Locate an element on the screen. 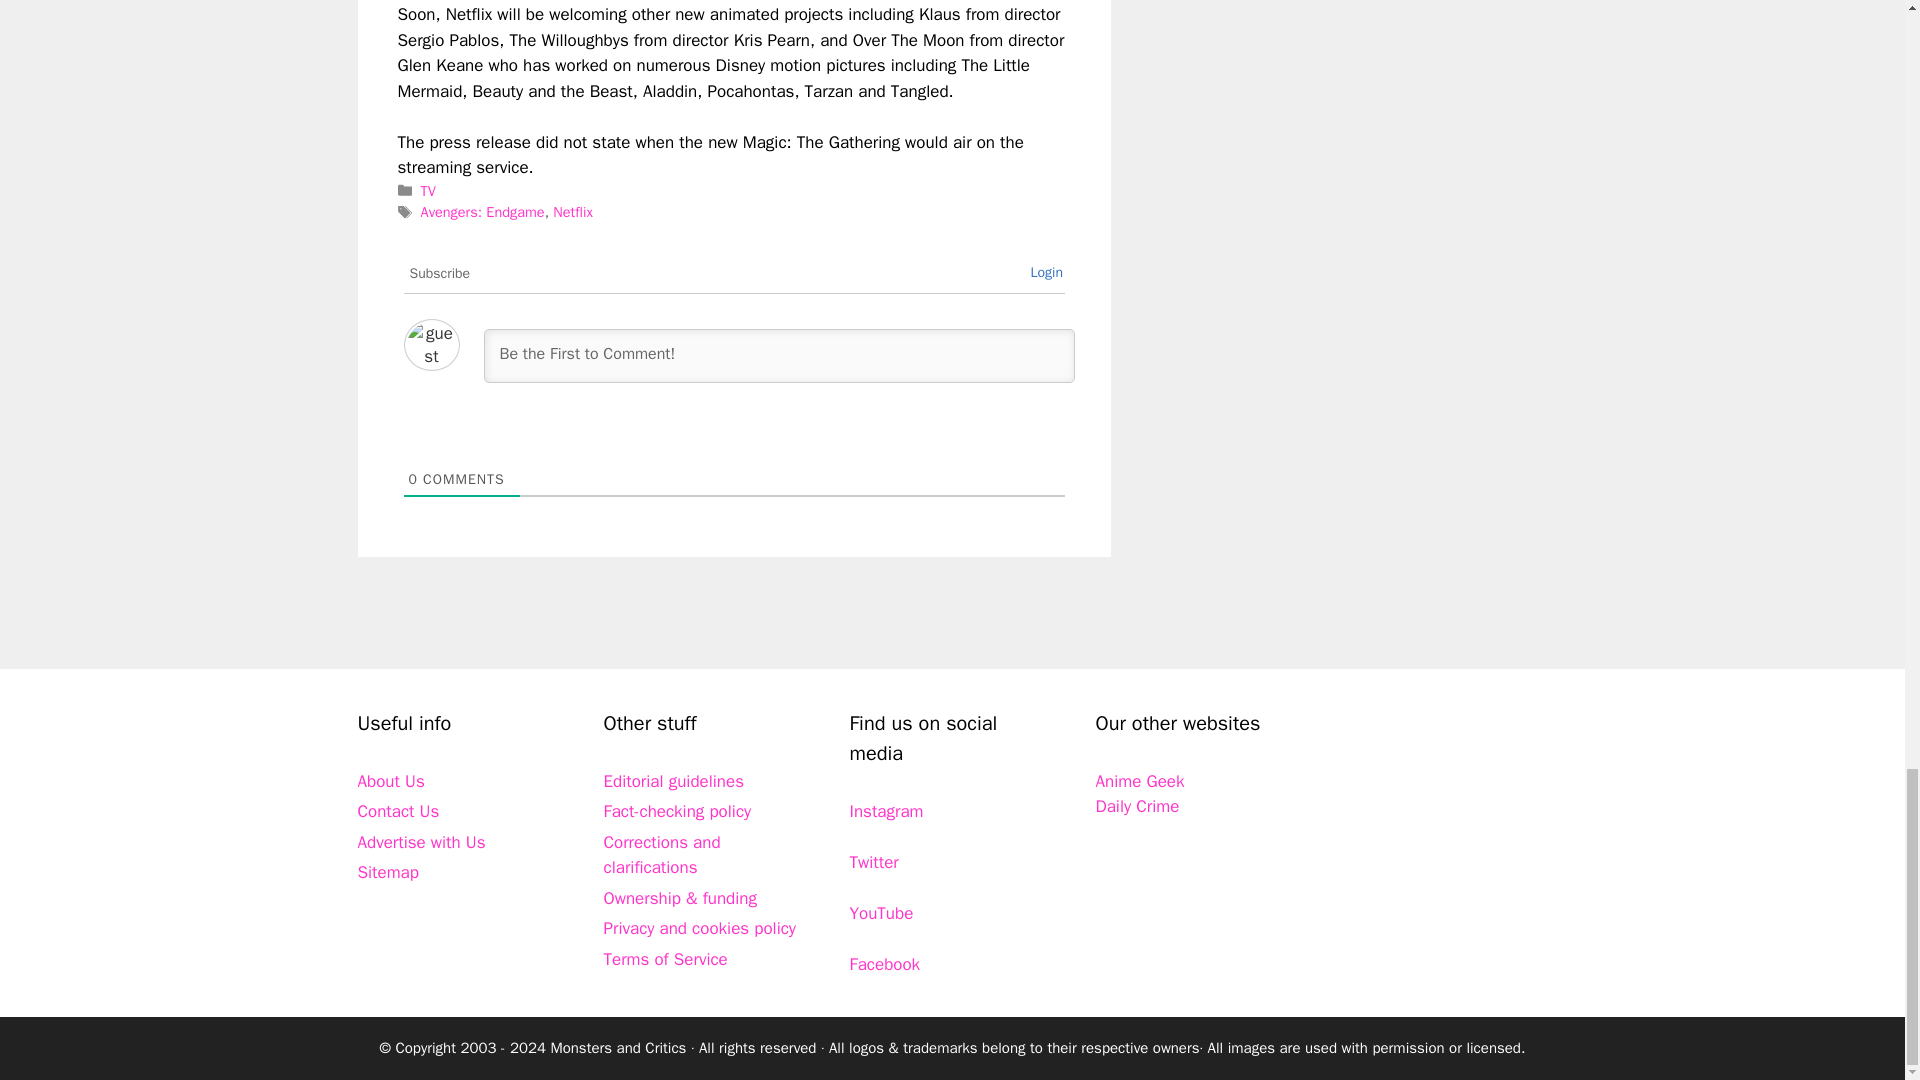 The height and width of the screenshot is (1080, 1920). Avengers: Endgame is located at coordinates (482, 212).